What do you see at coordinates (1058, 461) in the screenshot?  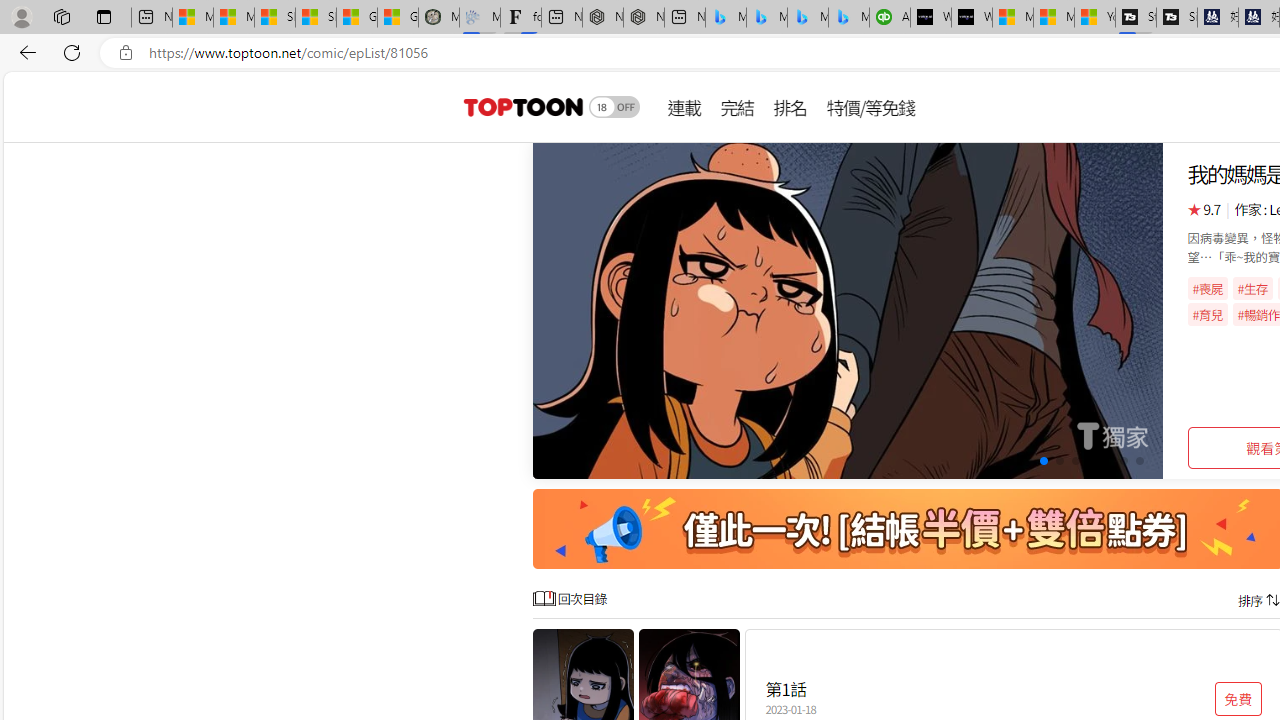 I see `Go to slide 5` at bounding box center [1058, 461].